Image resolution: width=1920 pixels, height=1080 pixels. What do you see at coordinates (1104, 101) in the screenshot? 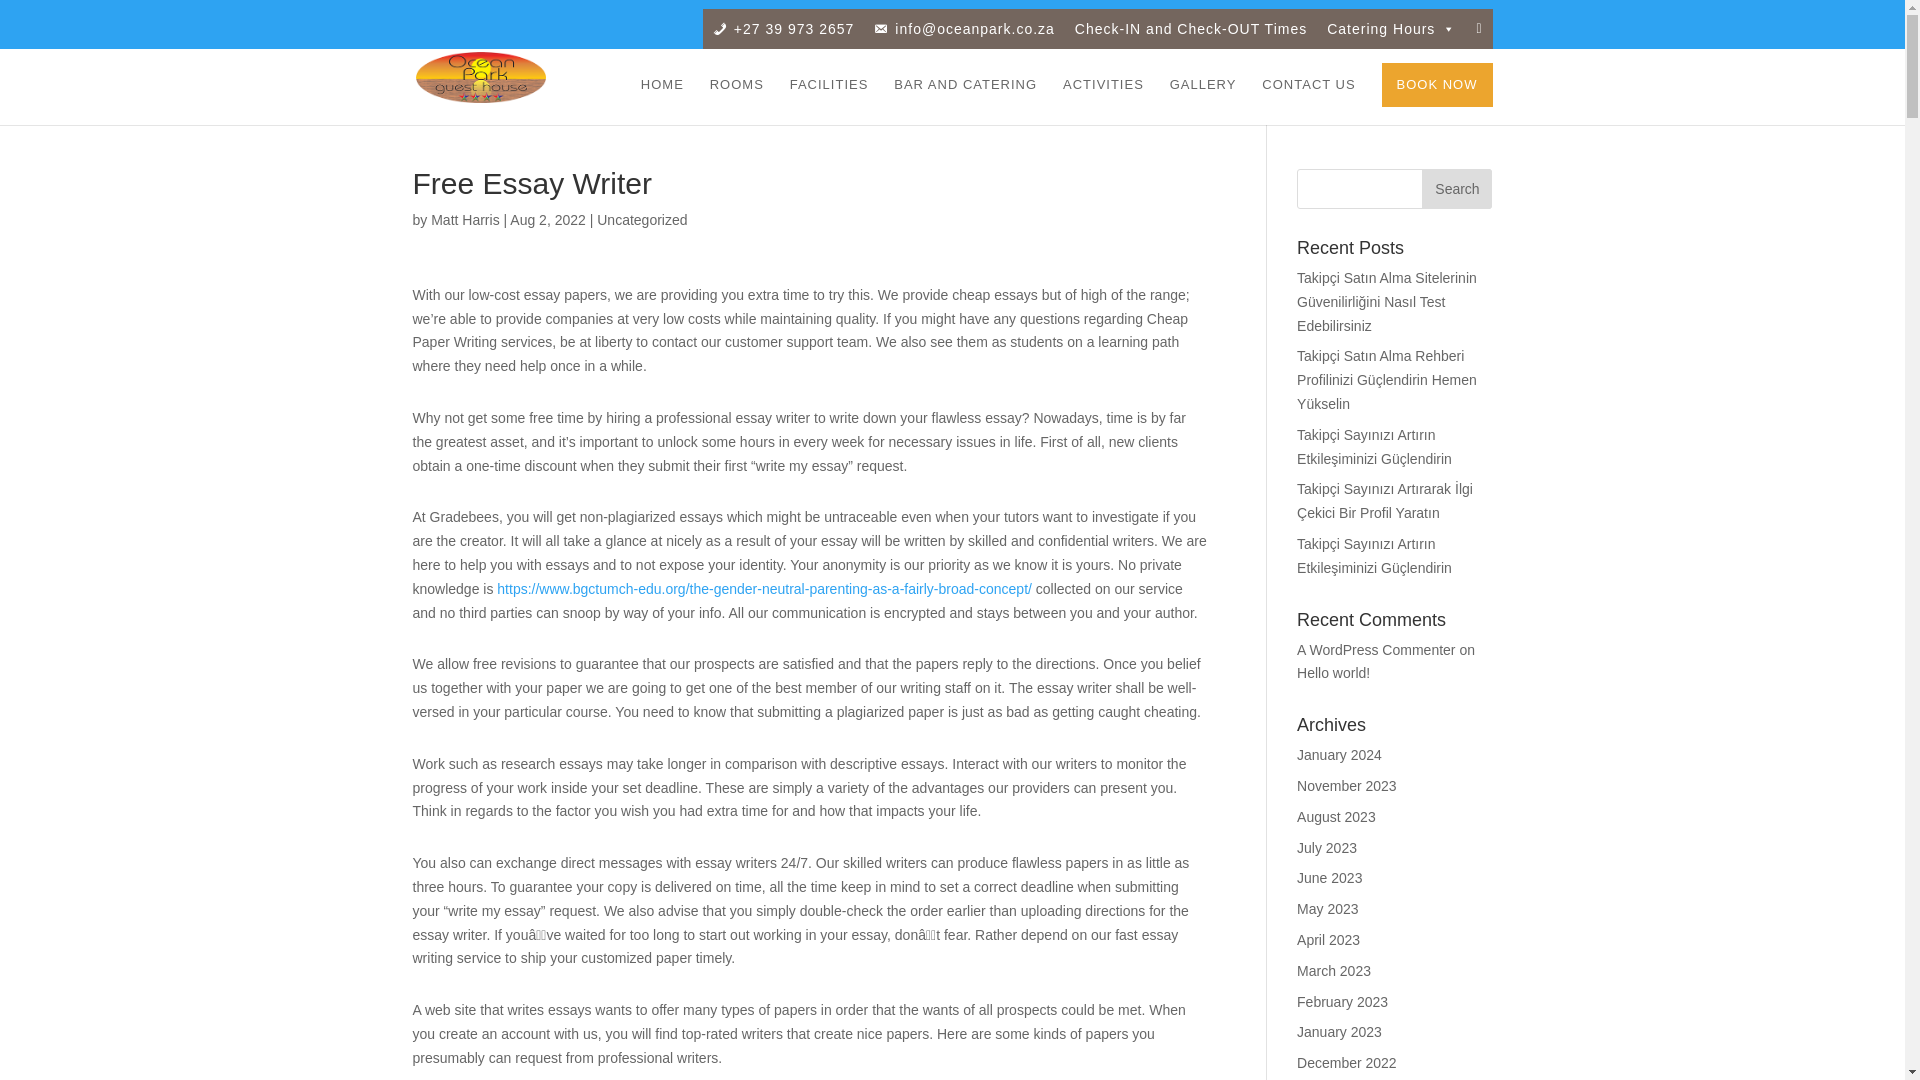
I see `ACTIVITIES` at bounding box center [1104, 101].